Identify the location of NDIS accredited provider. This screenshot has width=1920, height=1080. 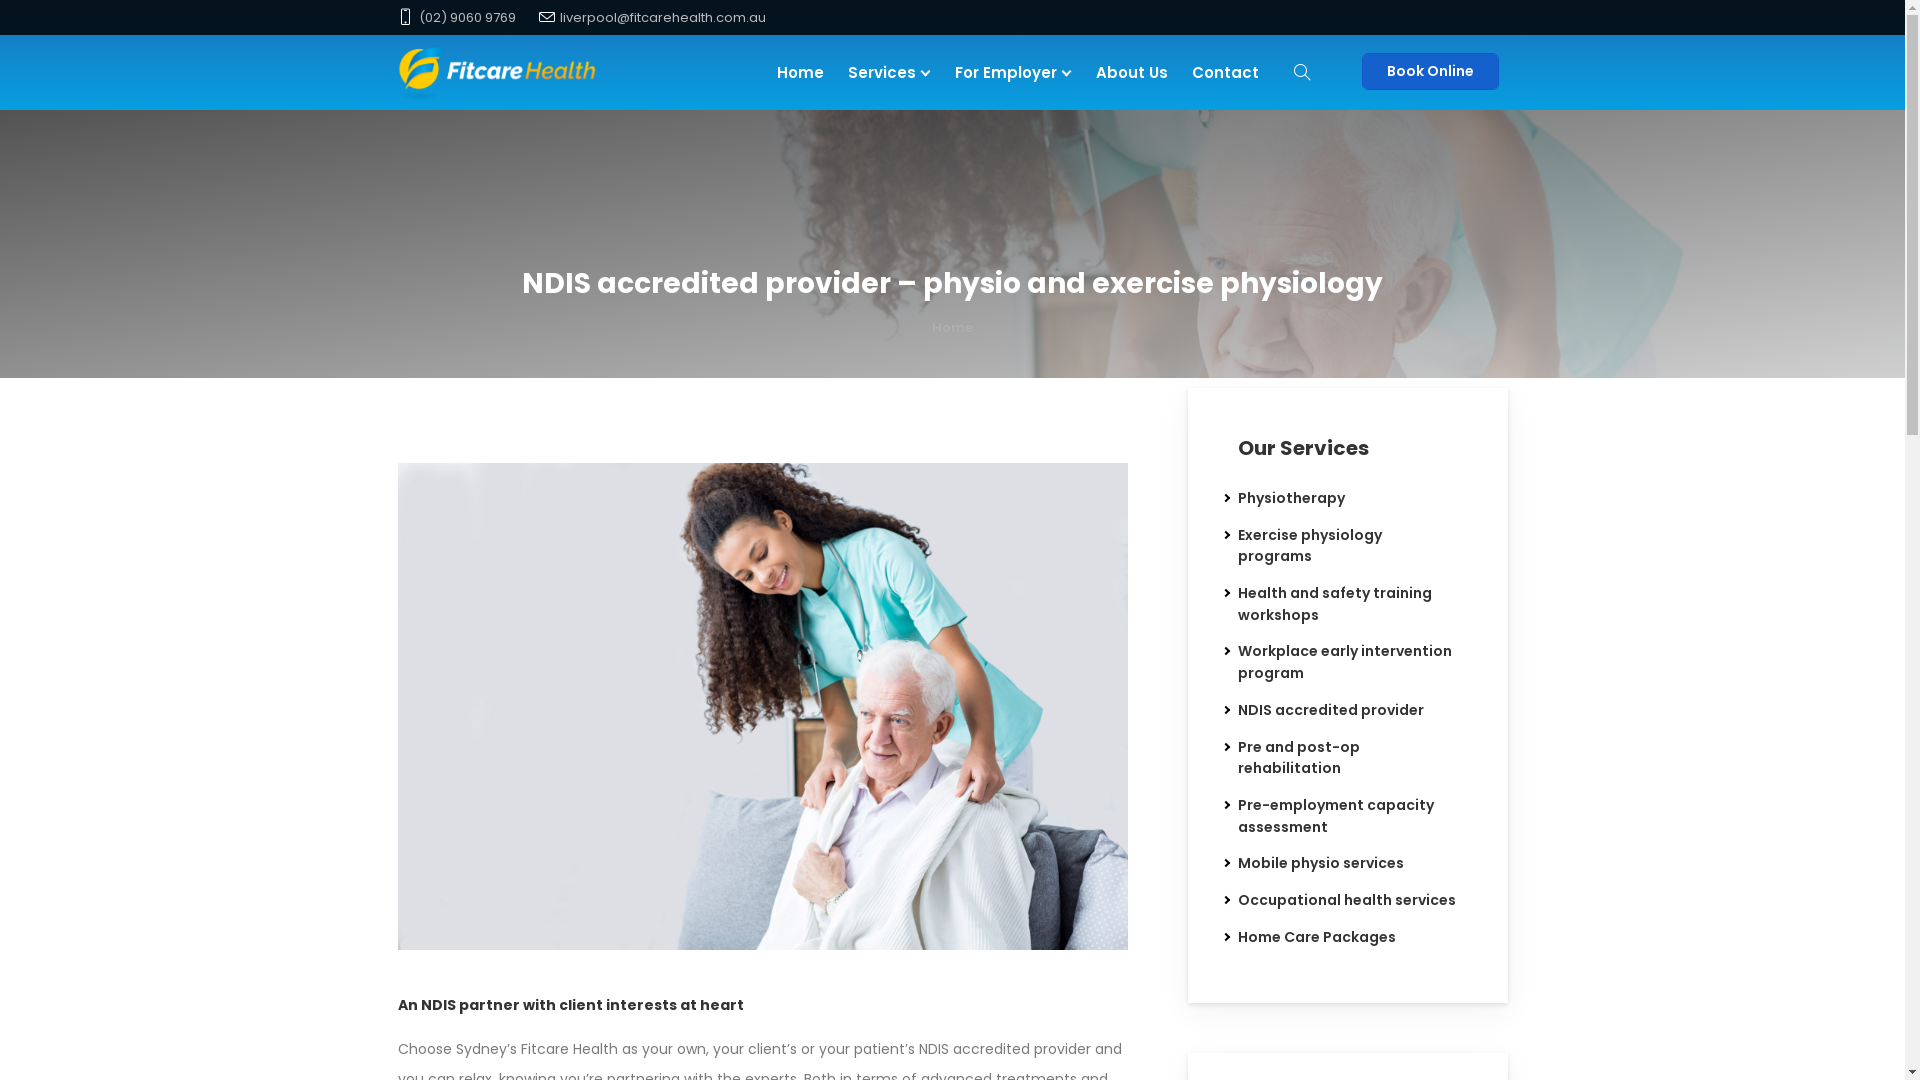
(1331, 710).